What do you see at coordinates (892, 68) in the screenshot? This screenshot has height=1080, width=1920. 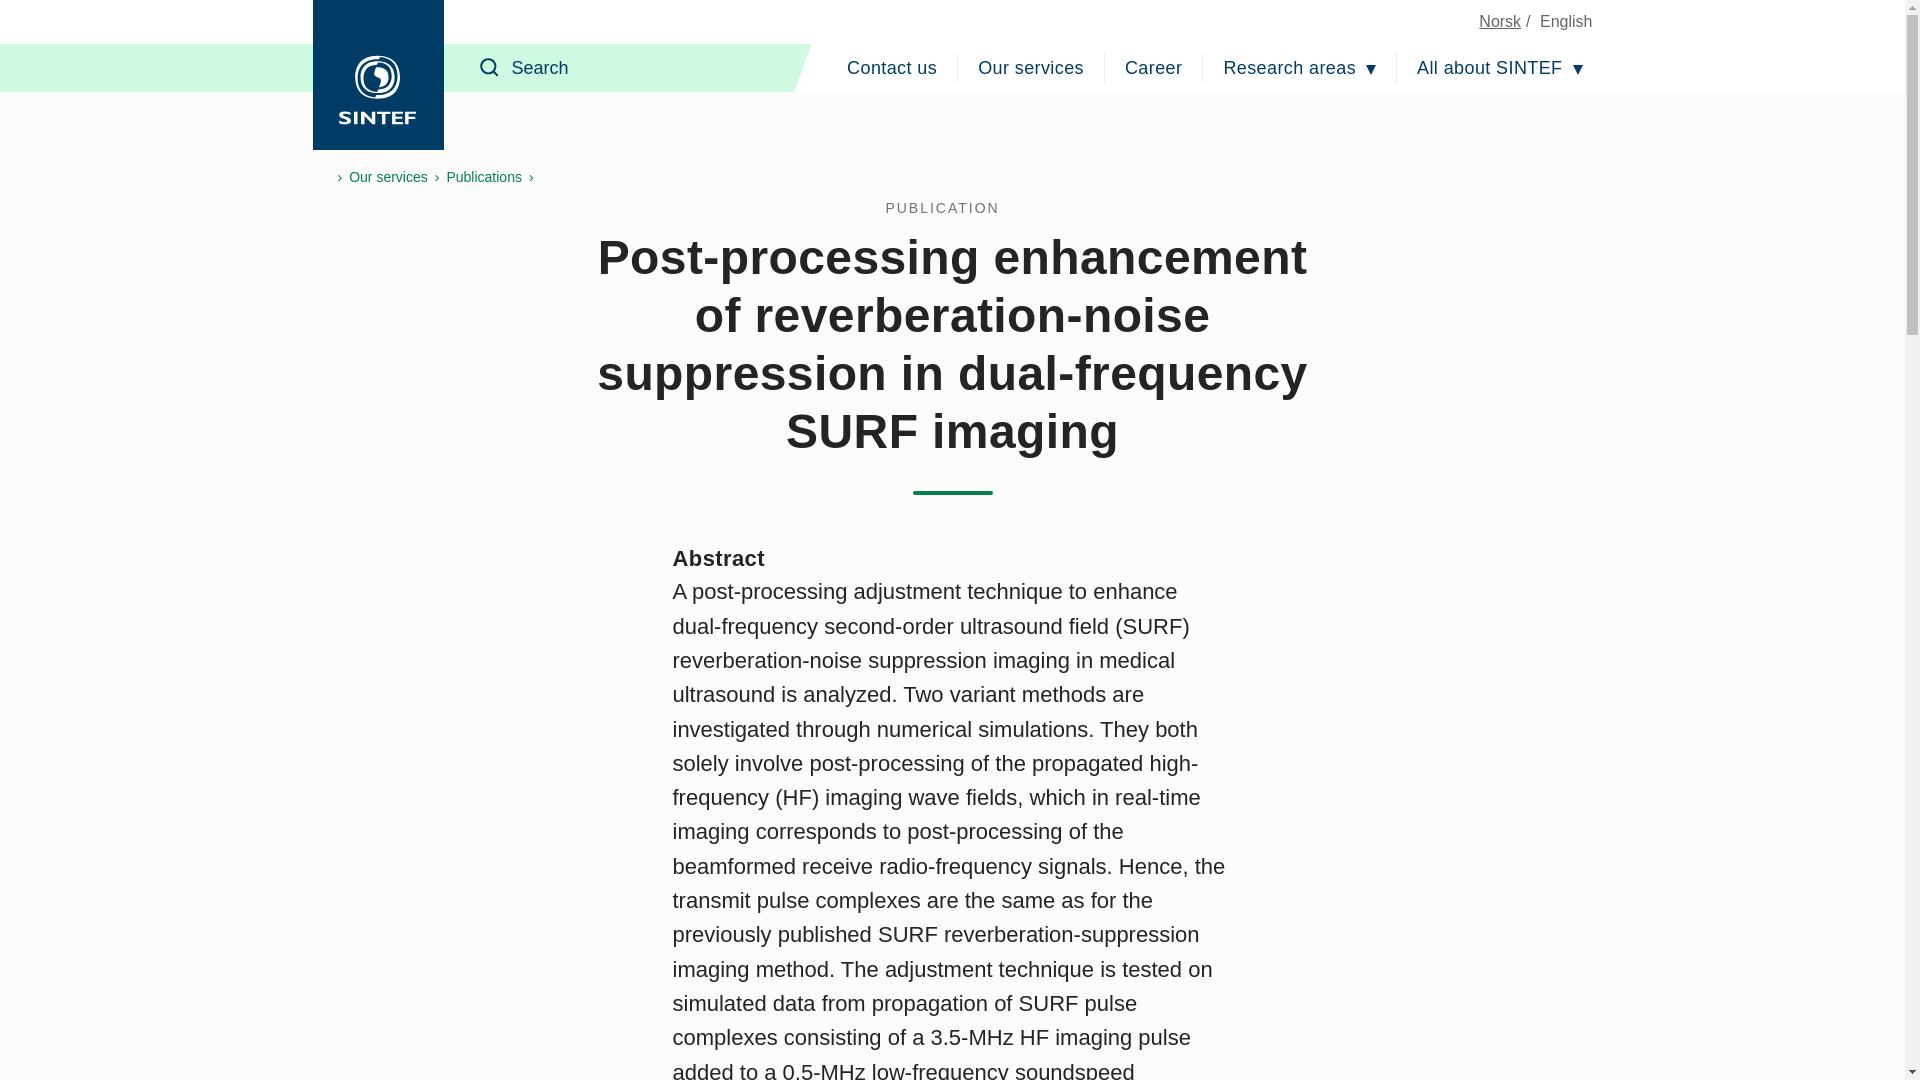 I see `Contact us` at bounding box center [892, 68].